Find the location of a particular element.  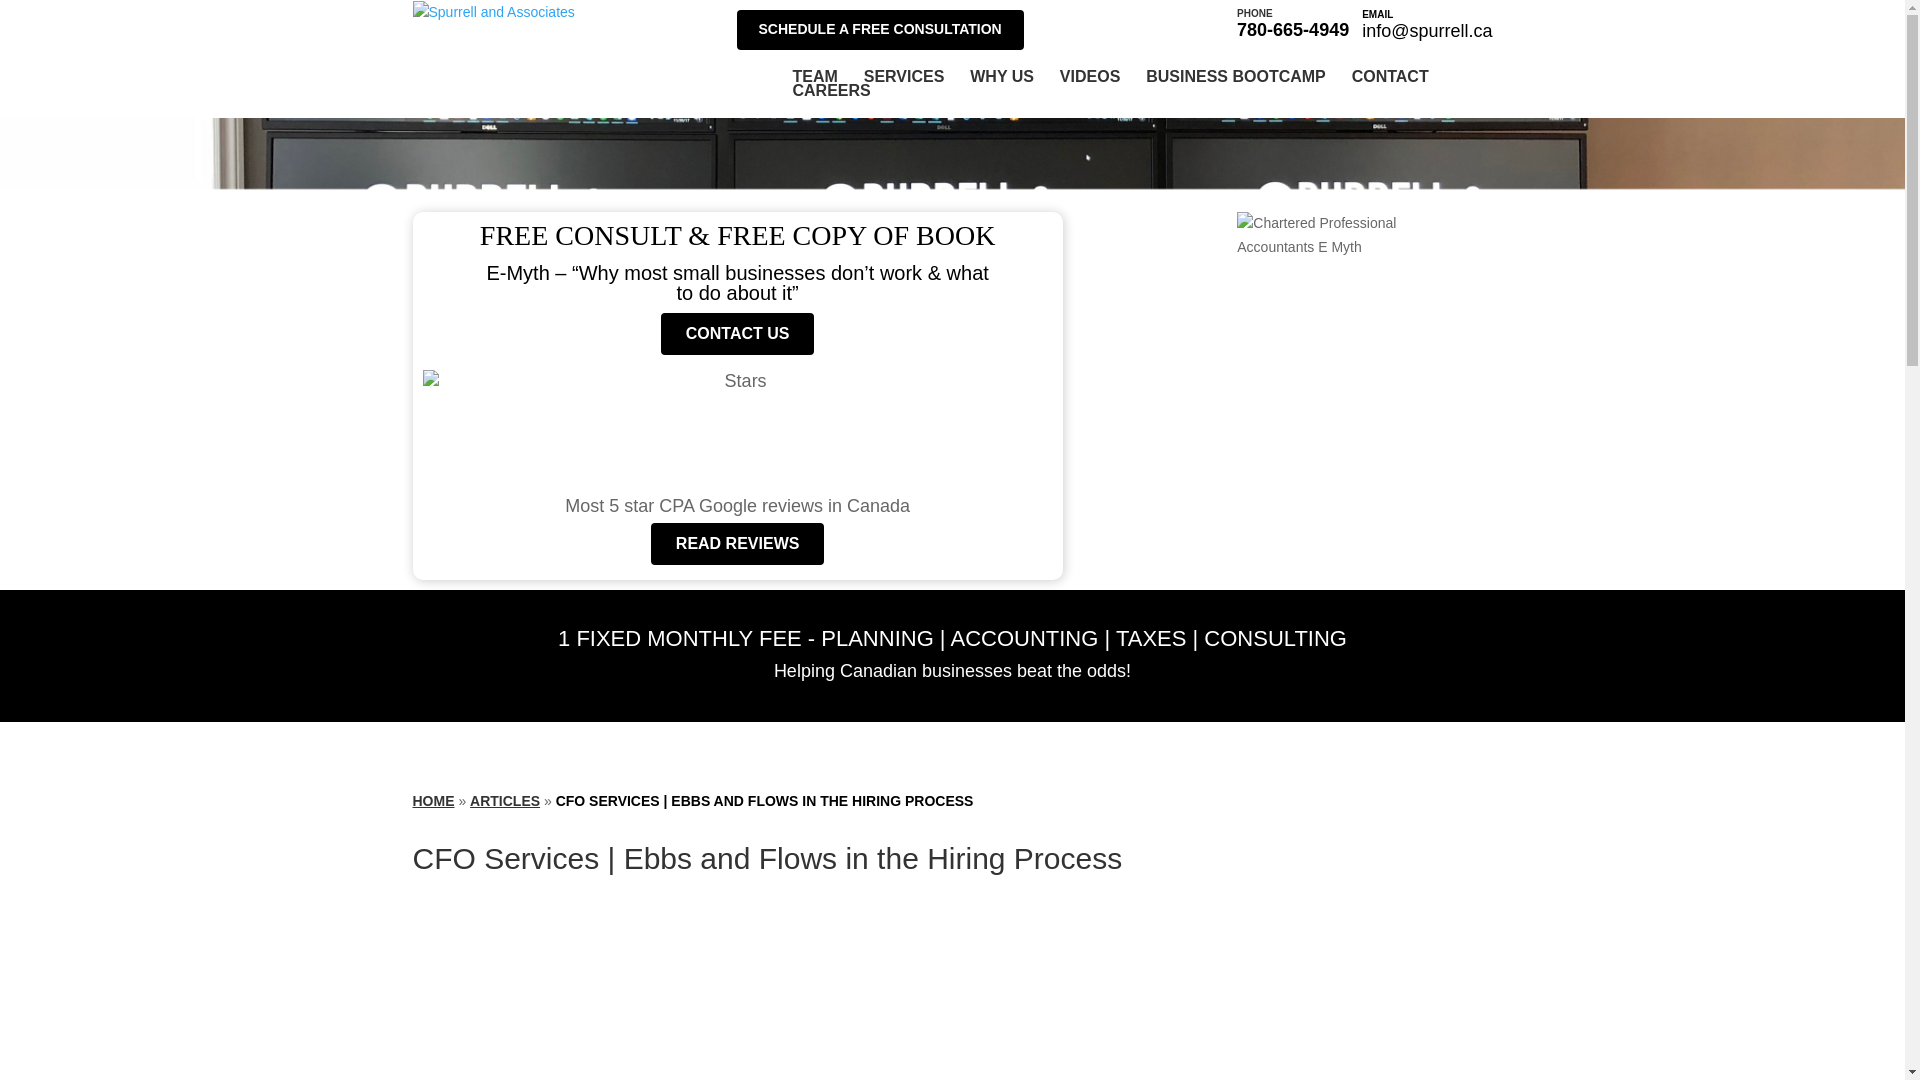

READ REVIEWS is located at coordinates (1292, 22).